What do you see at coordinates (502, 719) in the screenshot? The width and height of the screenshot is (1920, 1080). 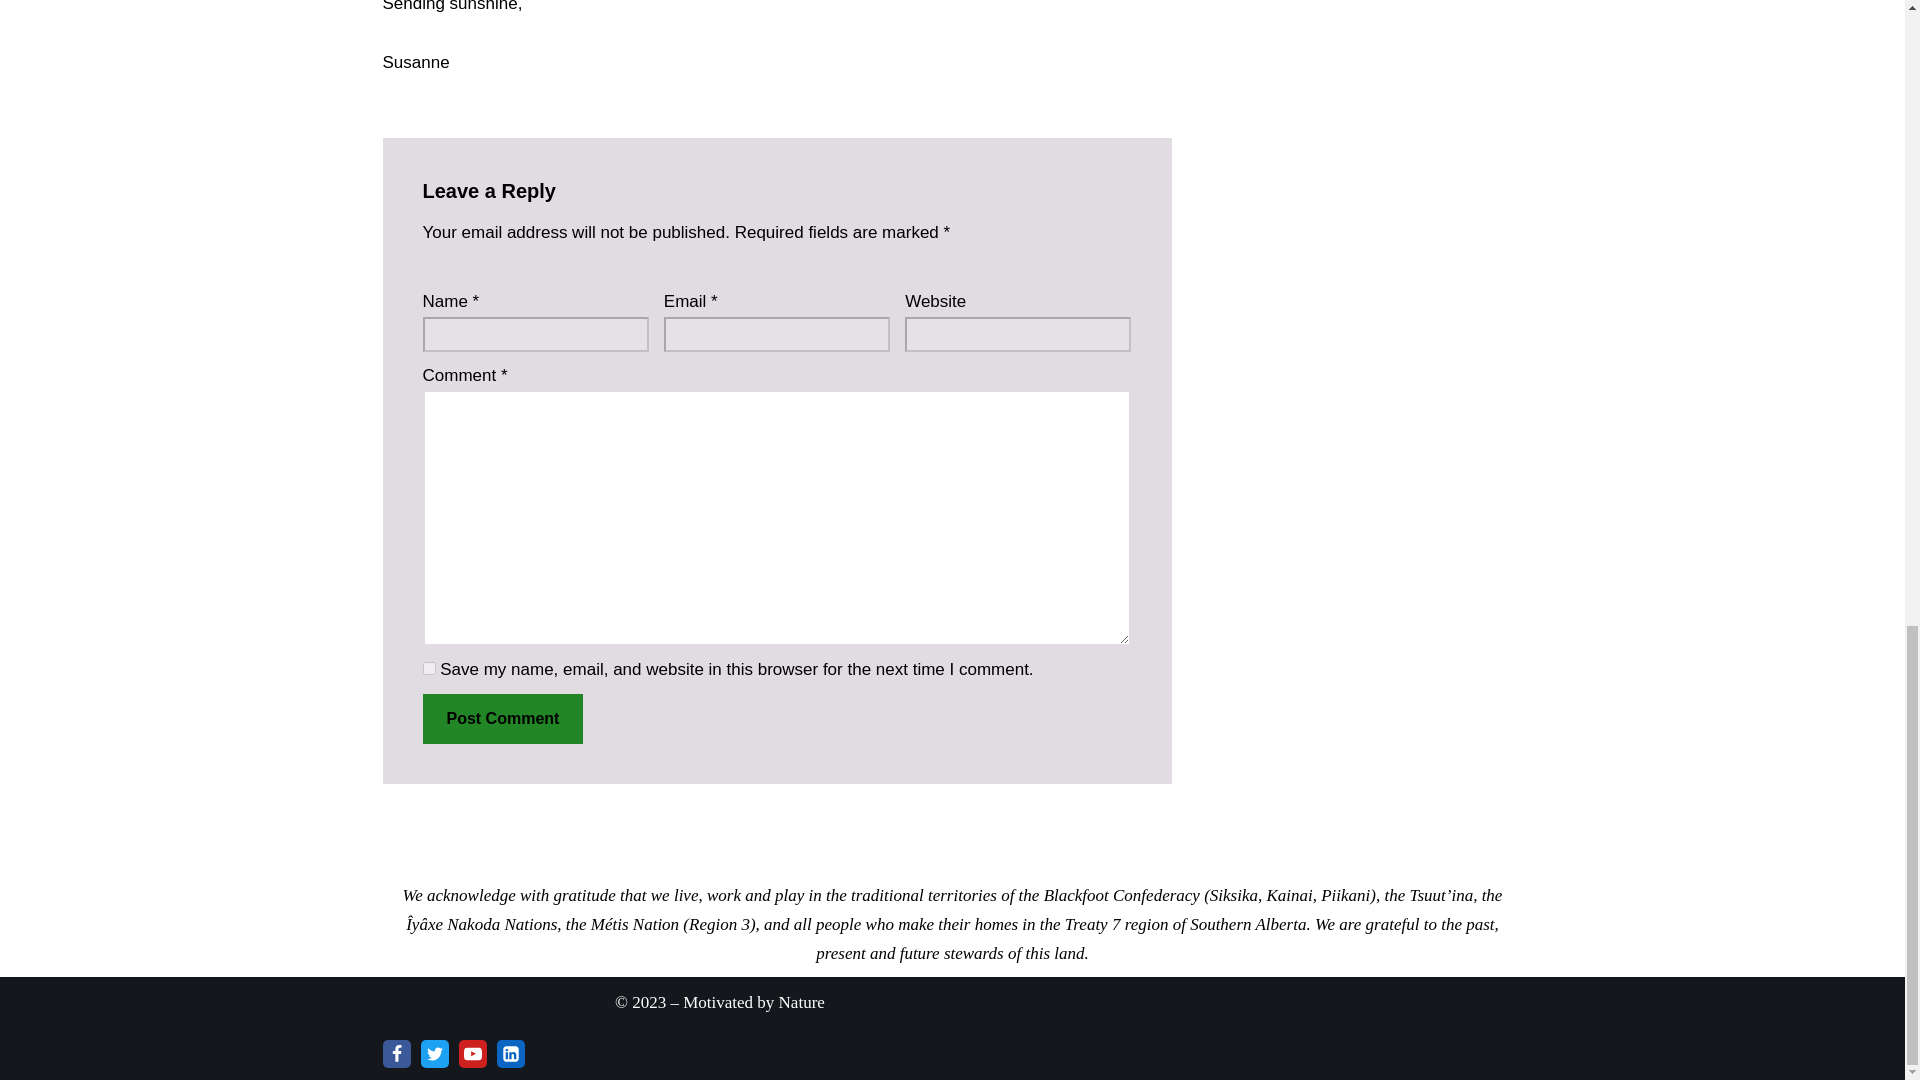 I see `Post Comment` at bounding box center [502, 719].